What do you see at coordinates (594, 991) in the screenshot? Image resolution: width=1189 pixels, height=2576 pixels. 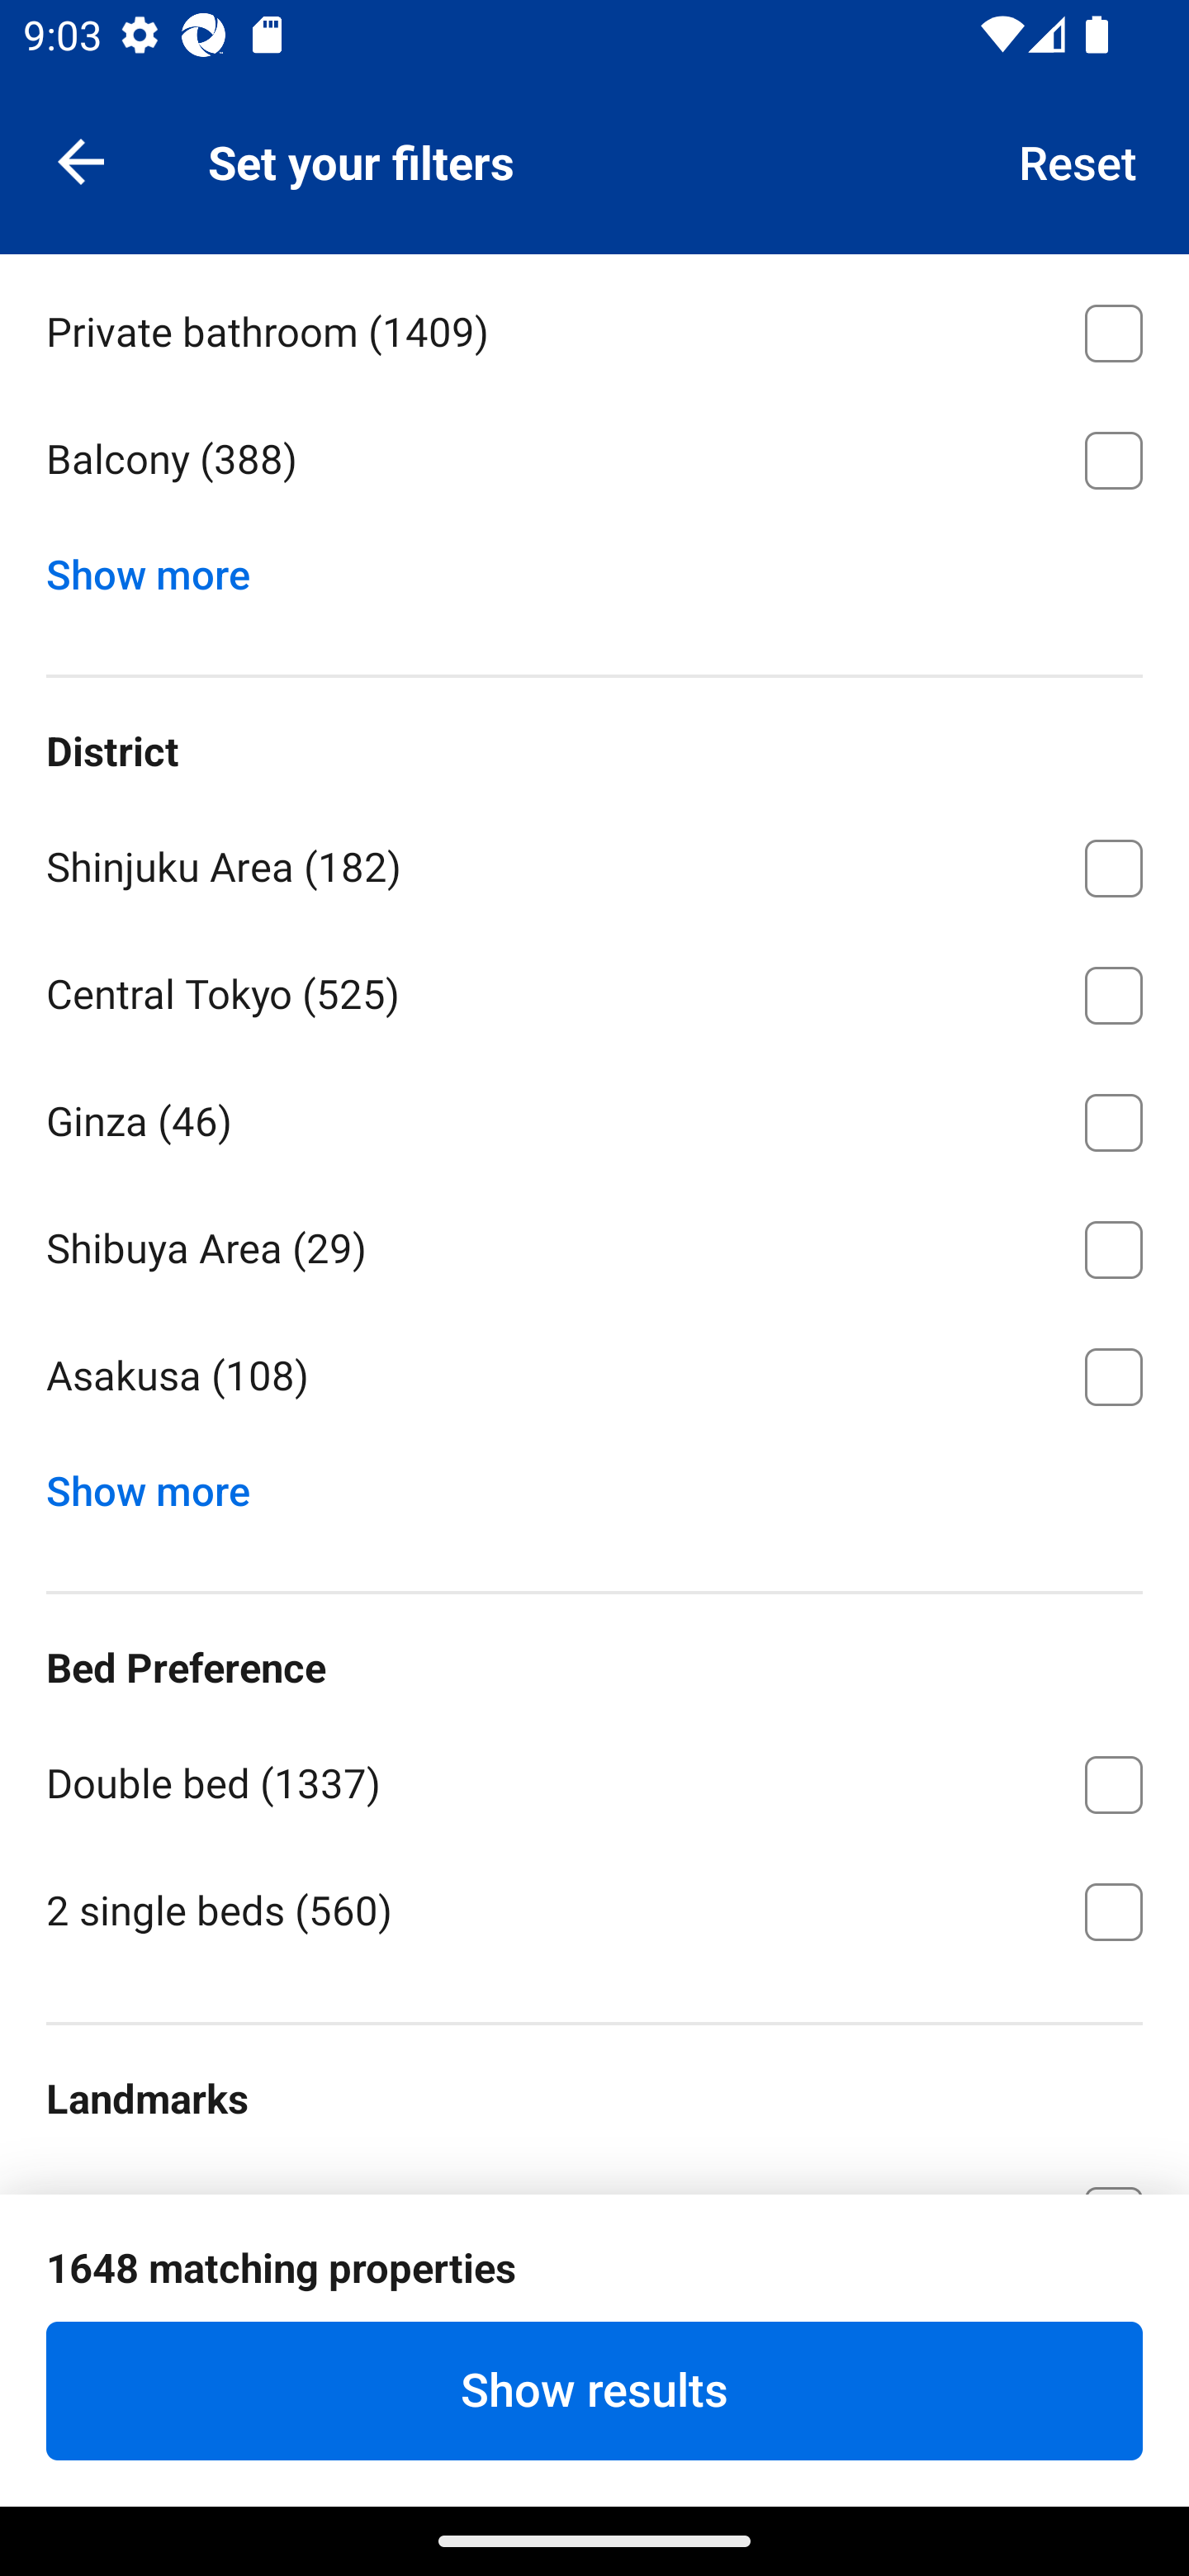 I see `Central Tokyo ⁦(525)` at bounding box center [594, 991].